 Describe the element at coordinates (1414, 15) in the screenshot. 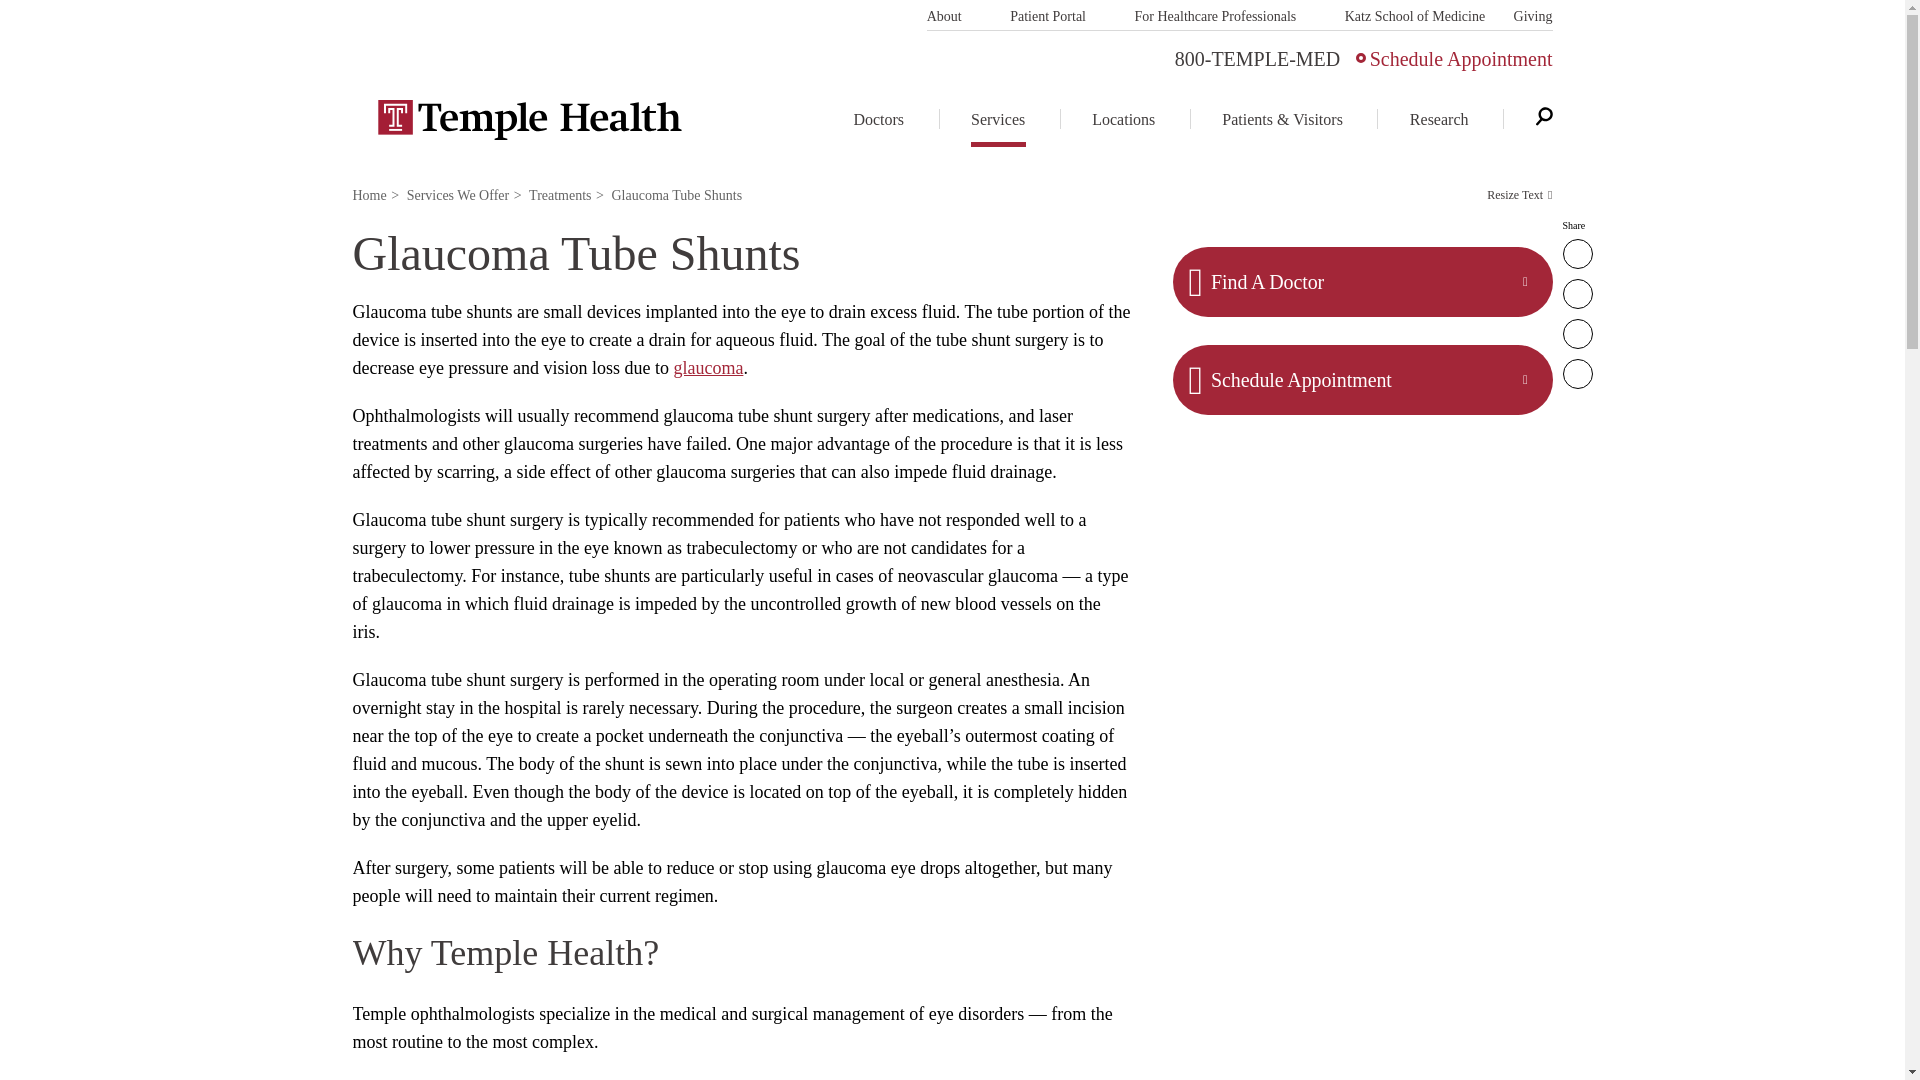

I see `Katz School of Medicine` at that location.